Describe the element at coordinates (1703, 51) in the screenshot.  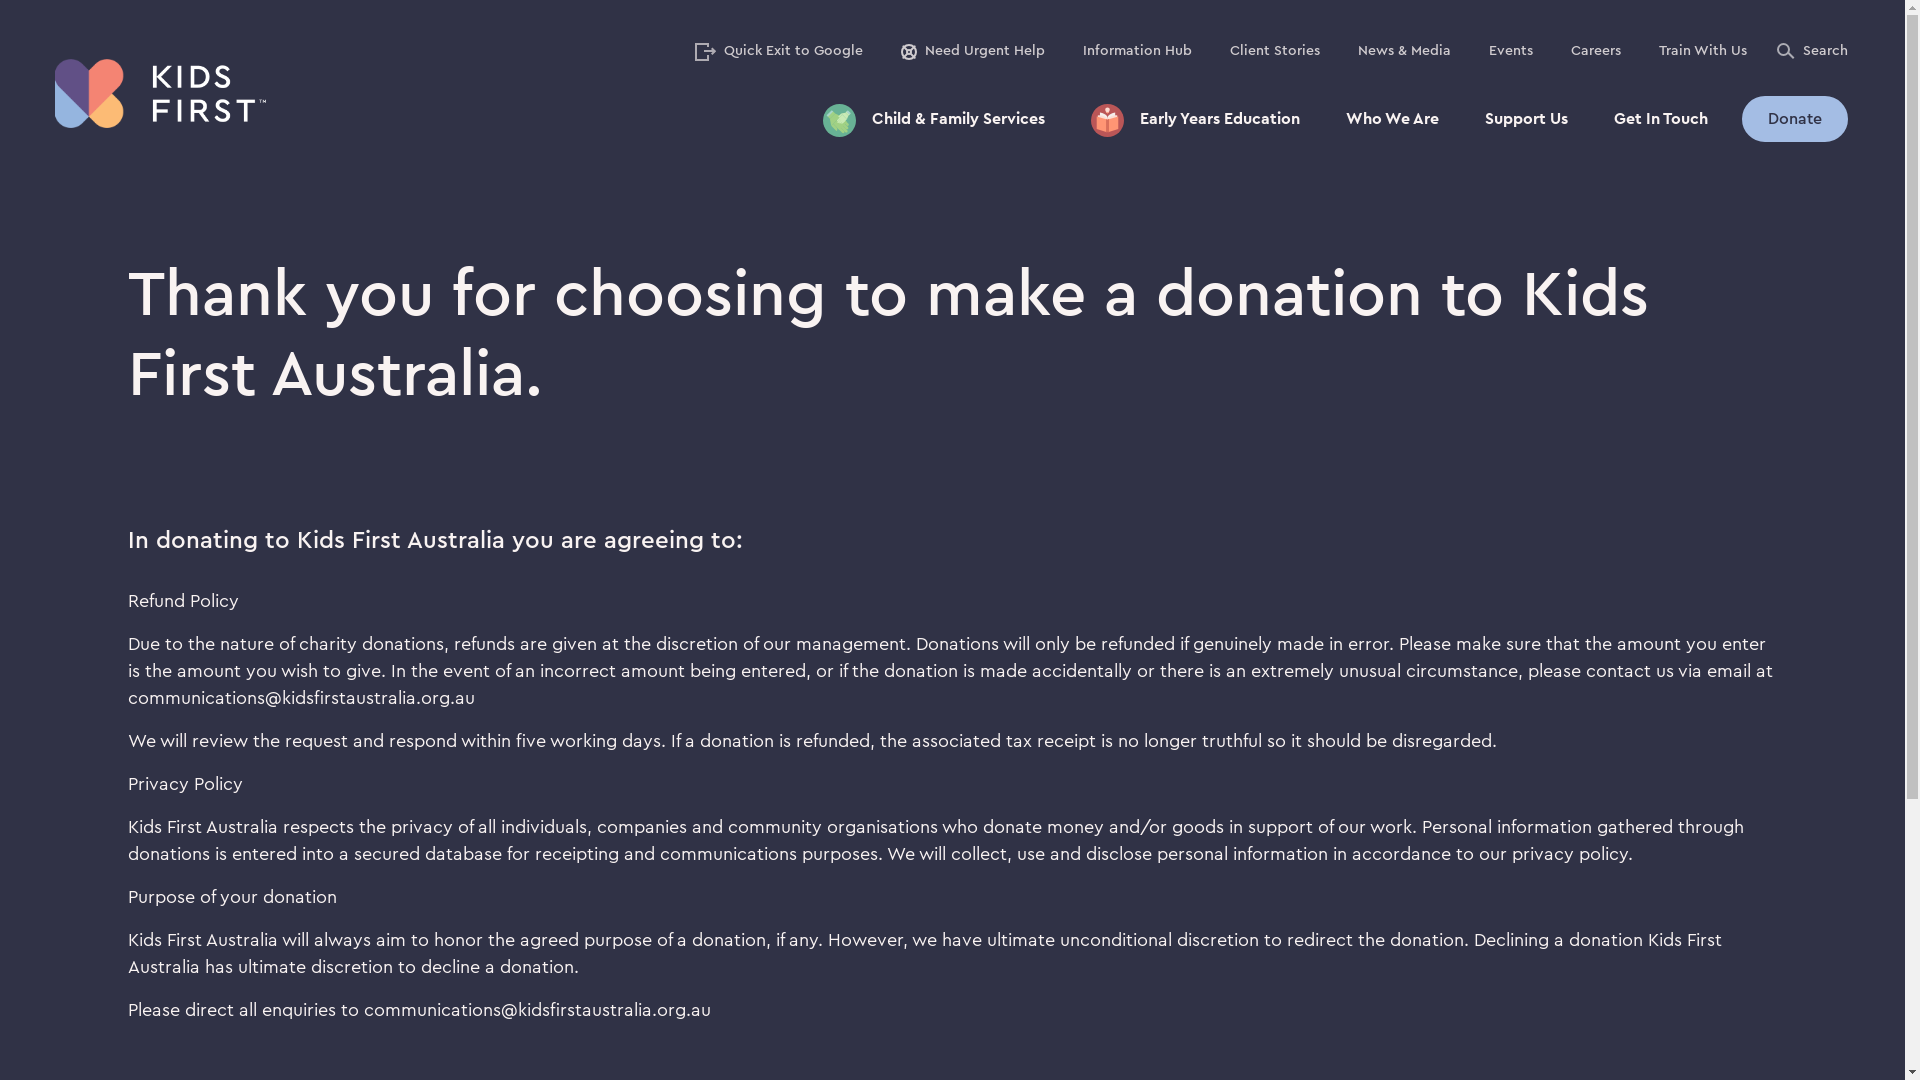
I see `Train With Us` at that location.